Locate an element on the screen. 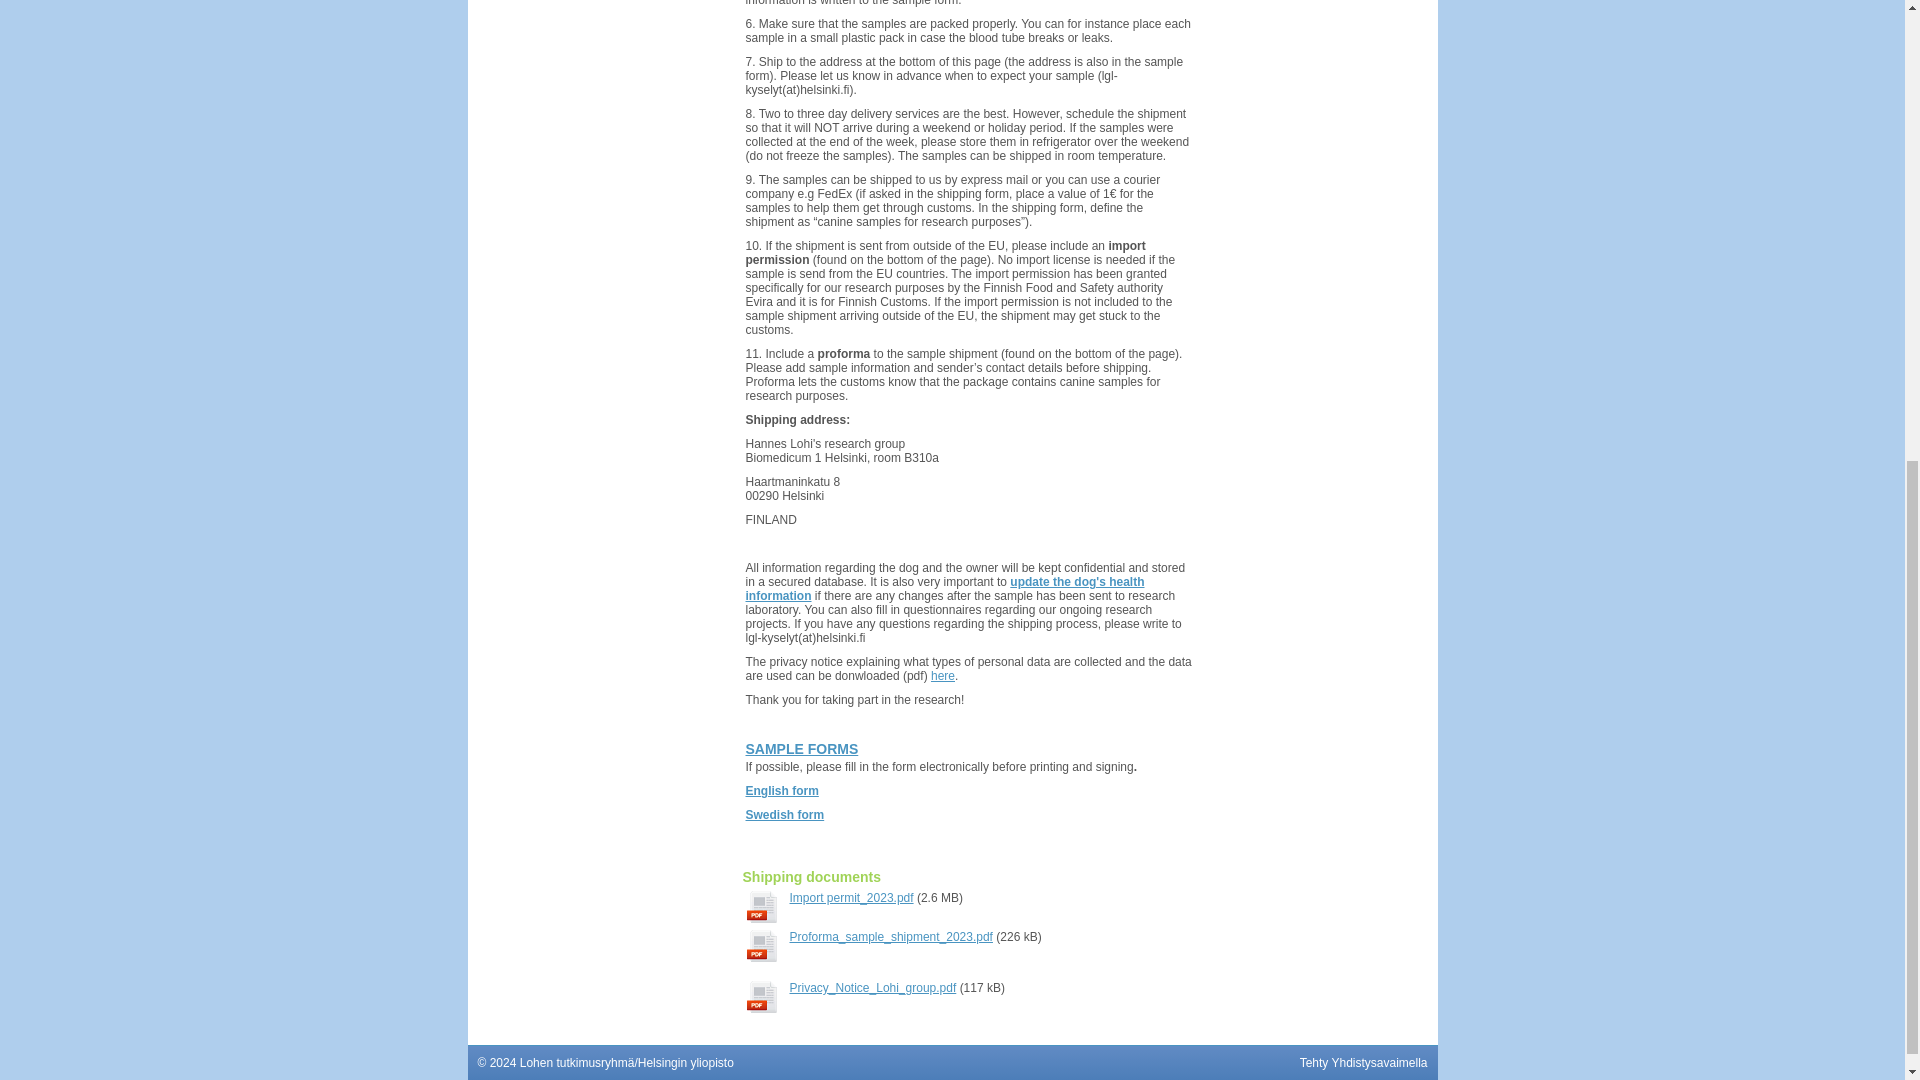 This screenshot has height=1080, width=1920. Tehty Yhdistysavaimella is located at coordinates (1364, 1063).